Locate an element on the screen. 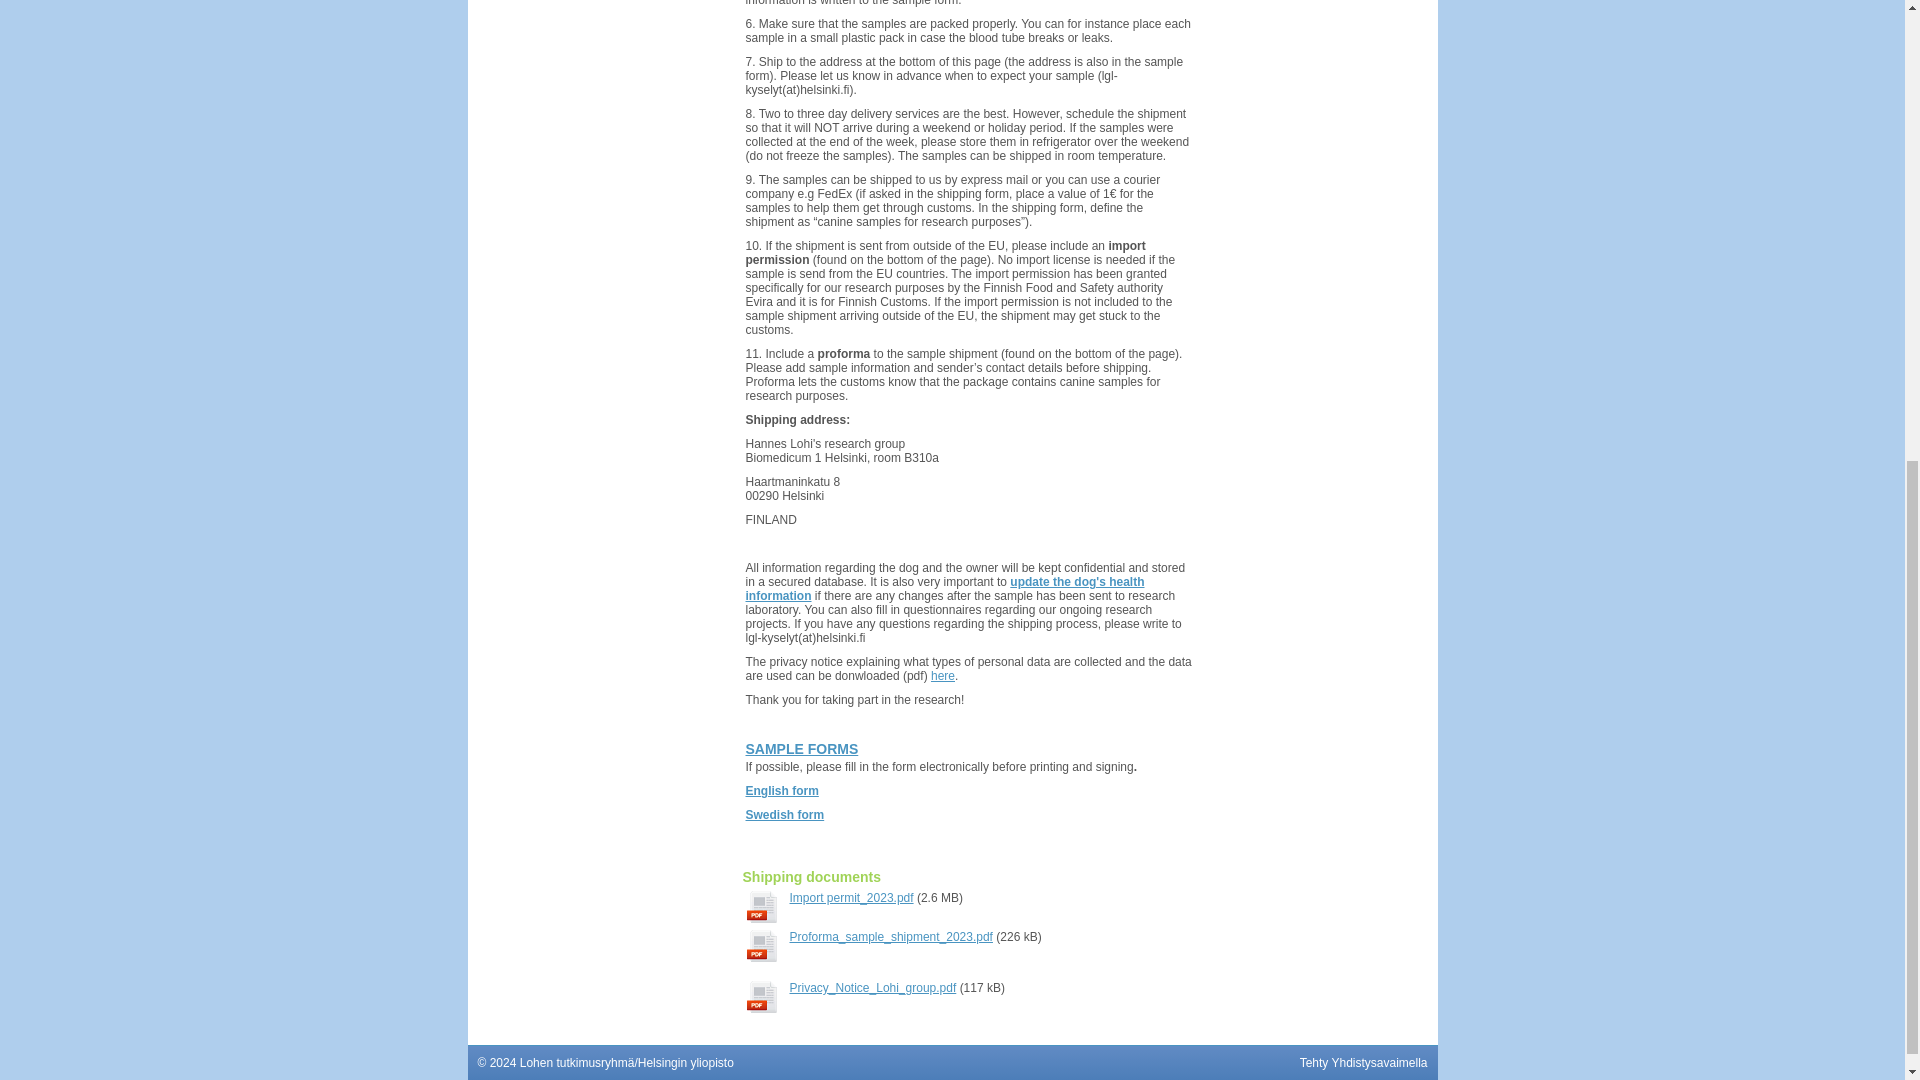 This screenshot has height=1080, width=1920. Tehty Yhdistysavaimella is located at coordinates (1364, 1063).